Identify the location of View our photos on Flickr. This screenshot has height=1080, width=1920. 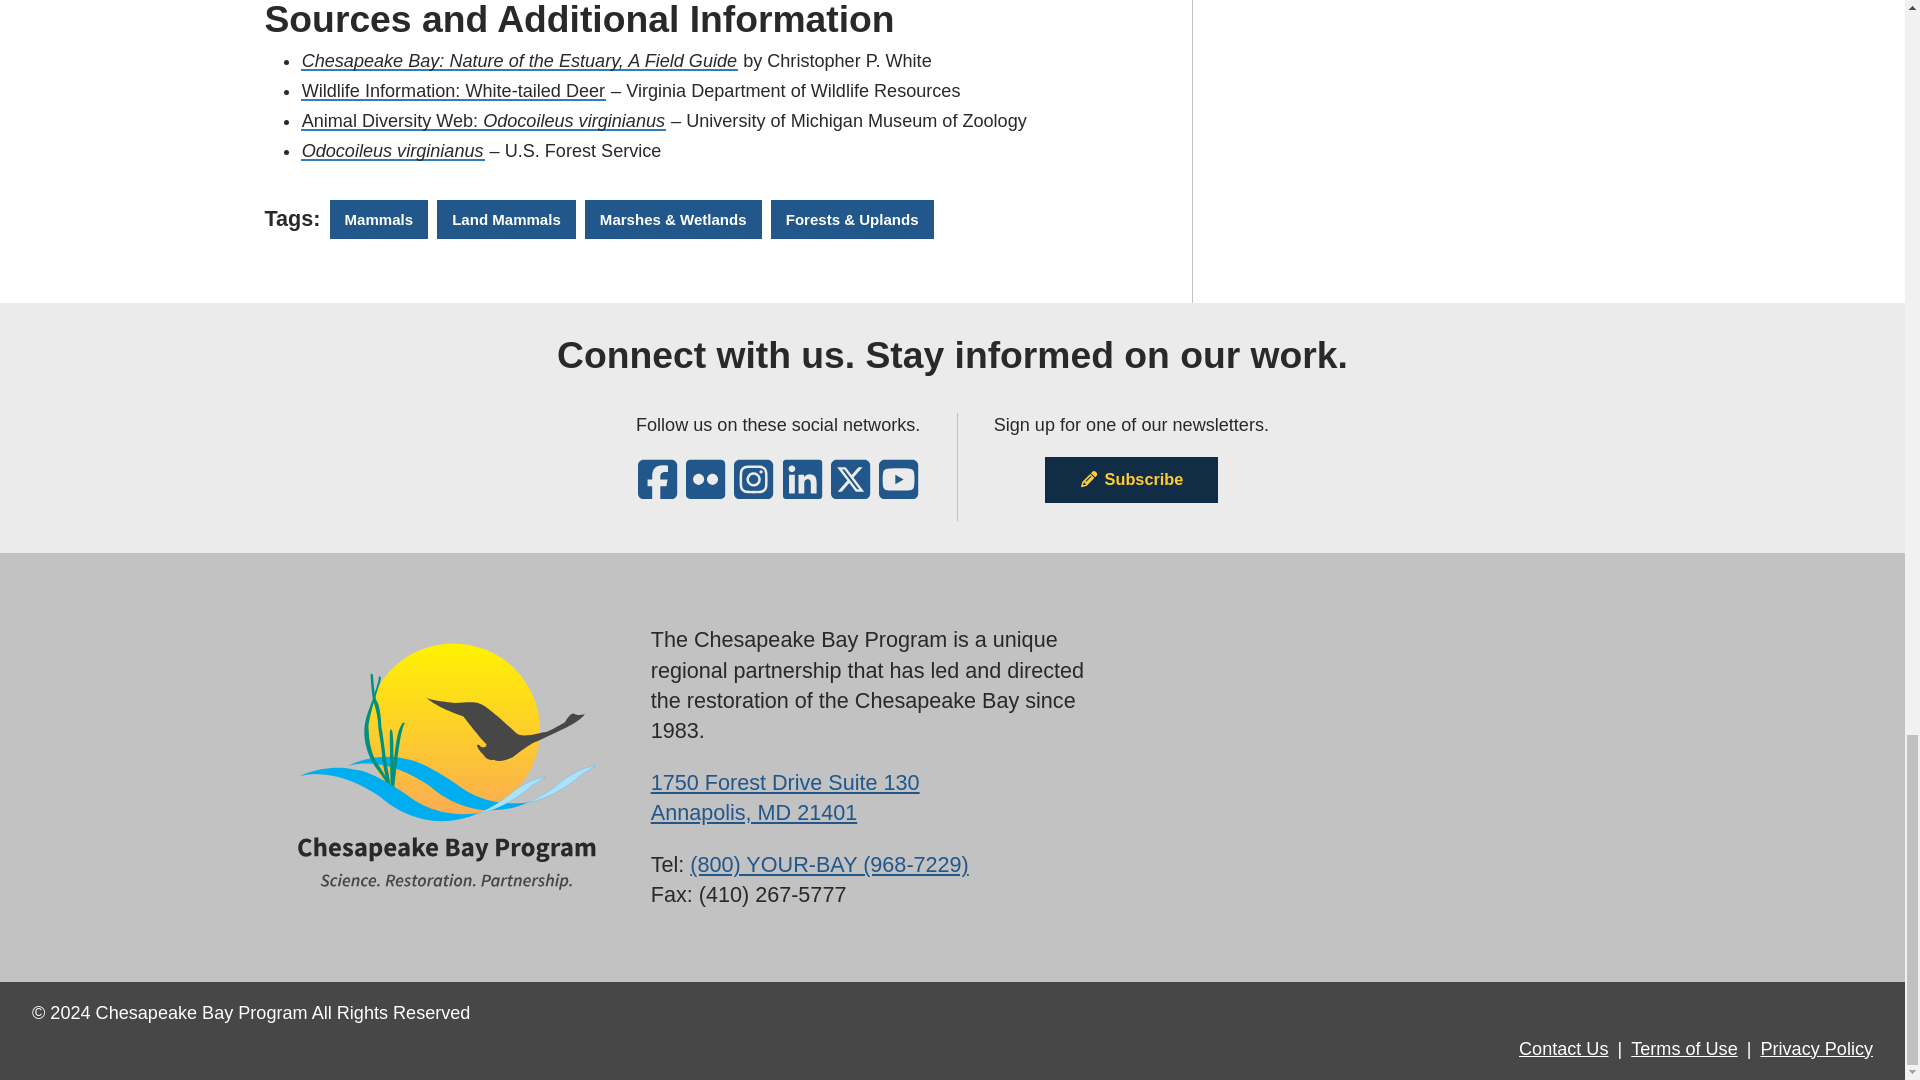
(705, 490).